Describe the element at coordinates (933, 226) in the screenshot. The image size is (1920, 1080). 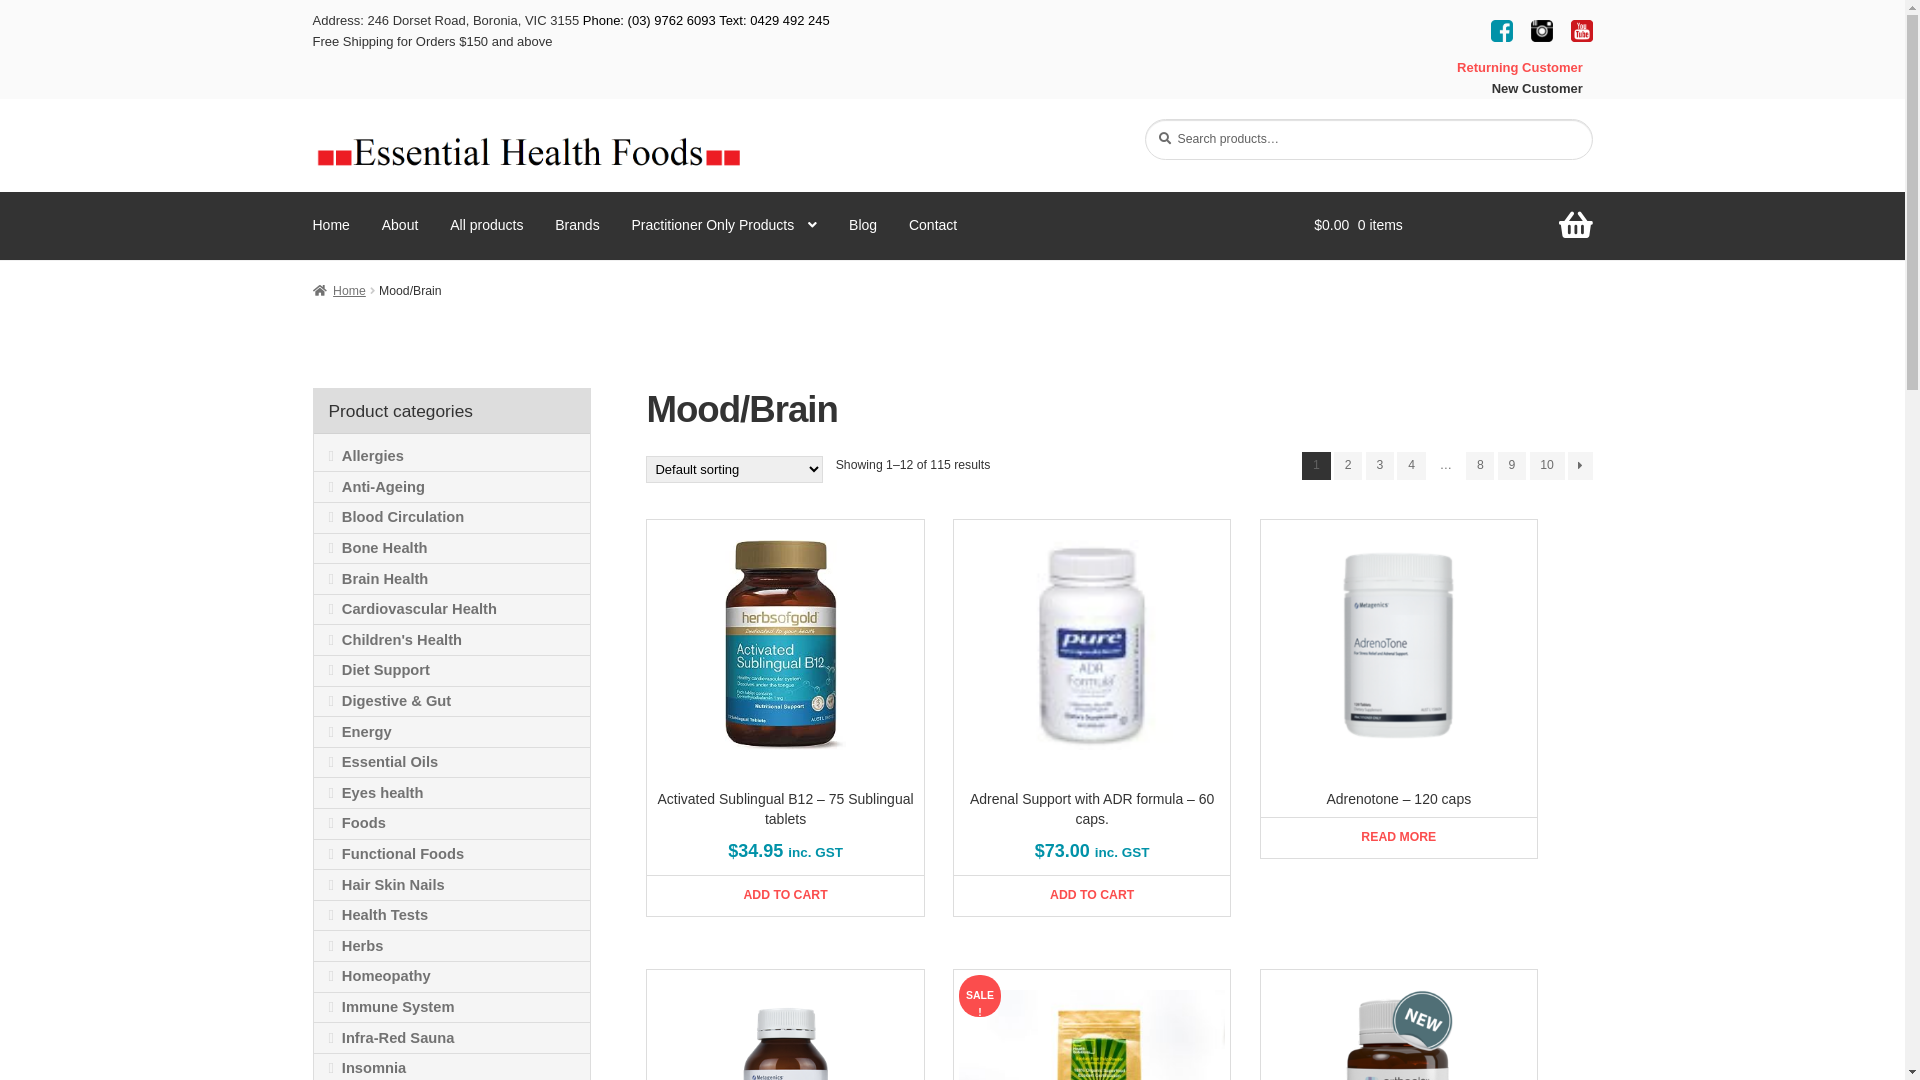
I see `Contact` at that location.